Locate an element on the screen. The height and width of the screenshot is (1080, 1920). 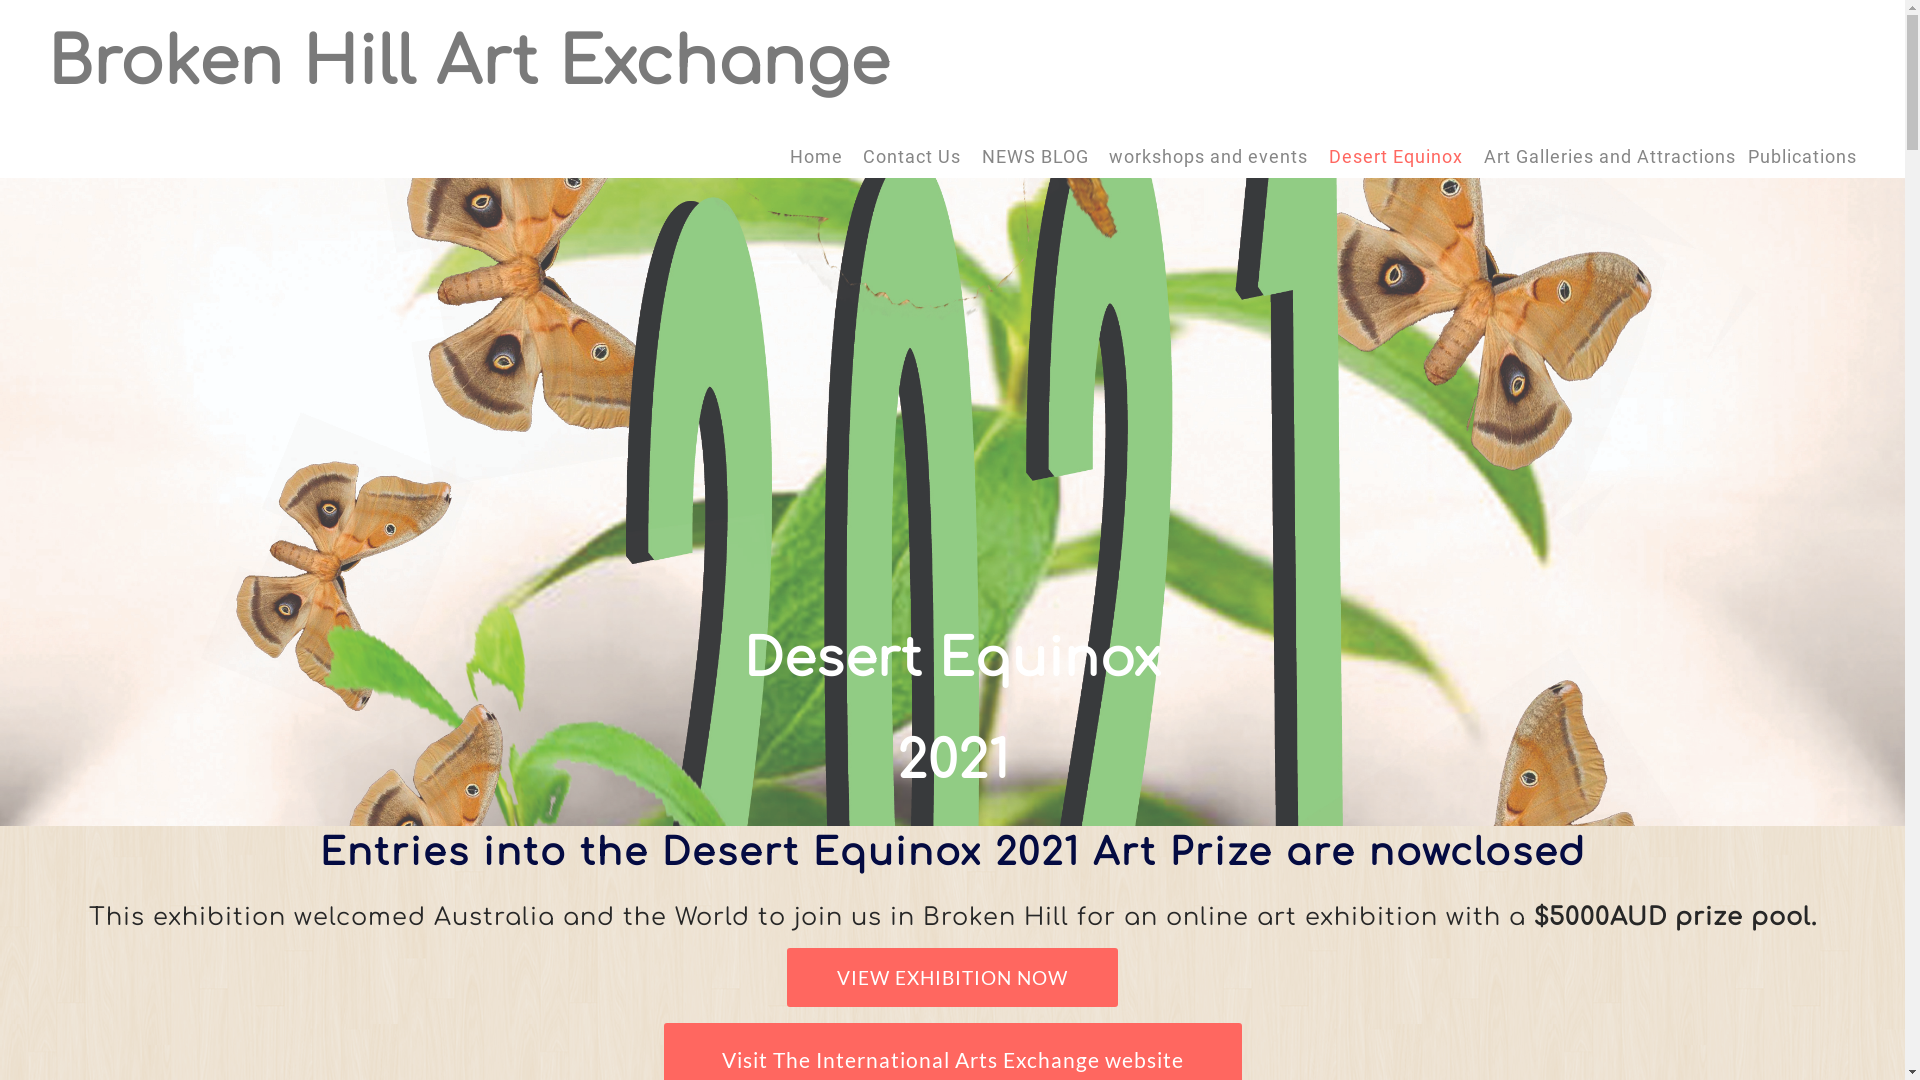
workshops and events is located at coordinates (1208, 157).